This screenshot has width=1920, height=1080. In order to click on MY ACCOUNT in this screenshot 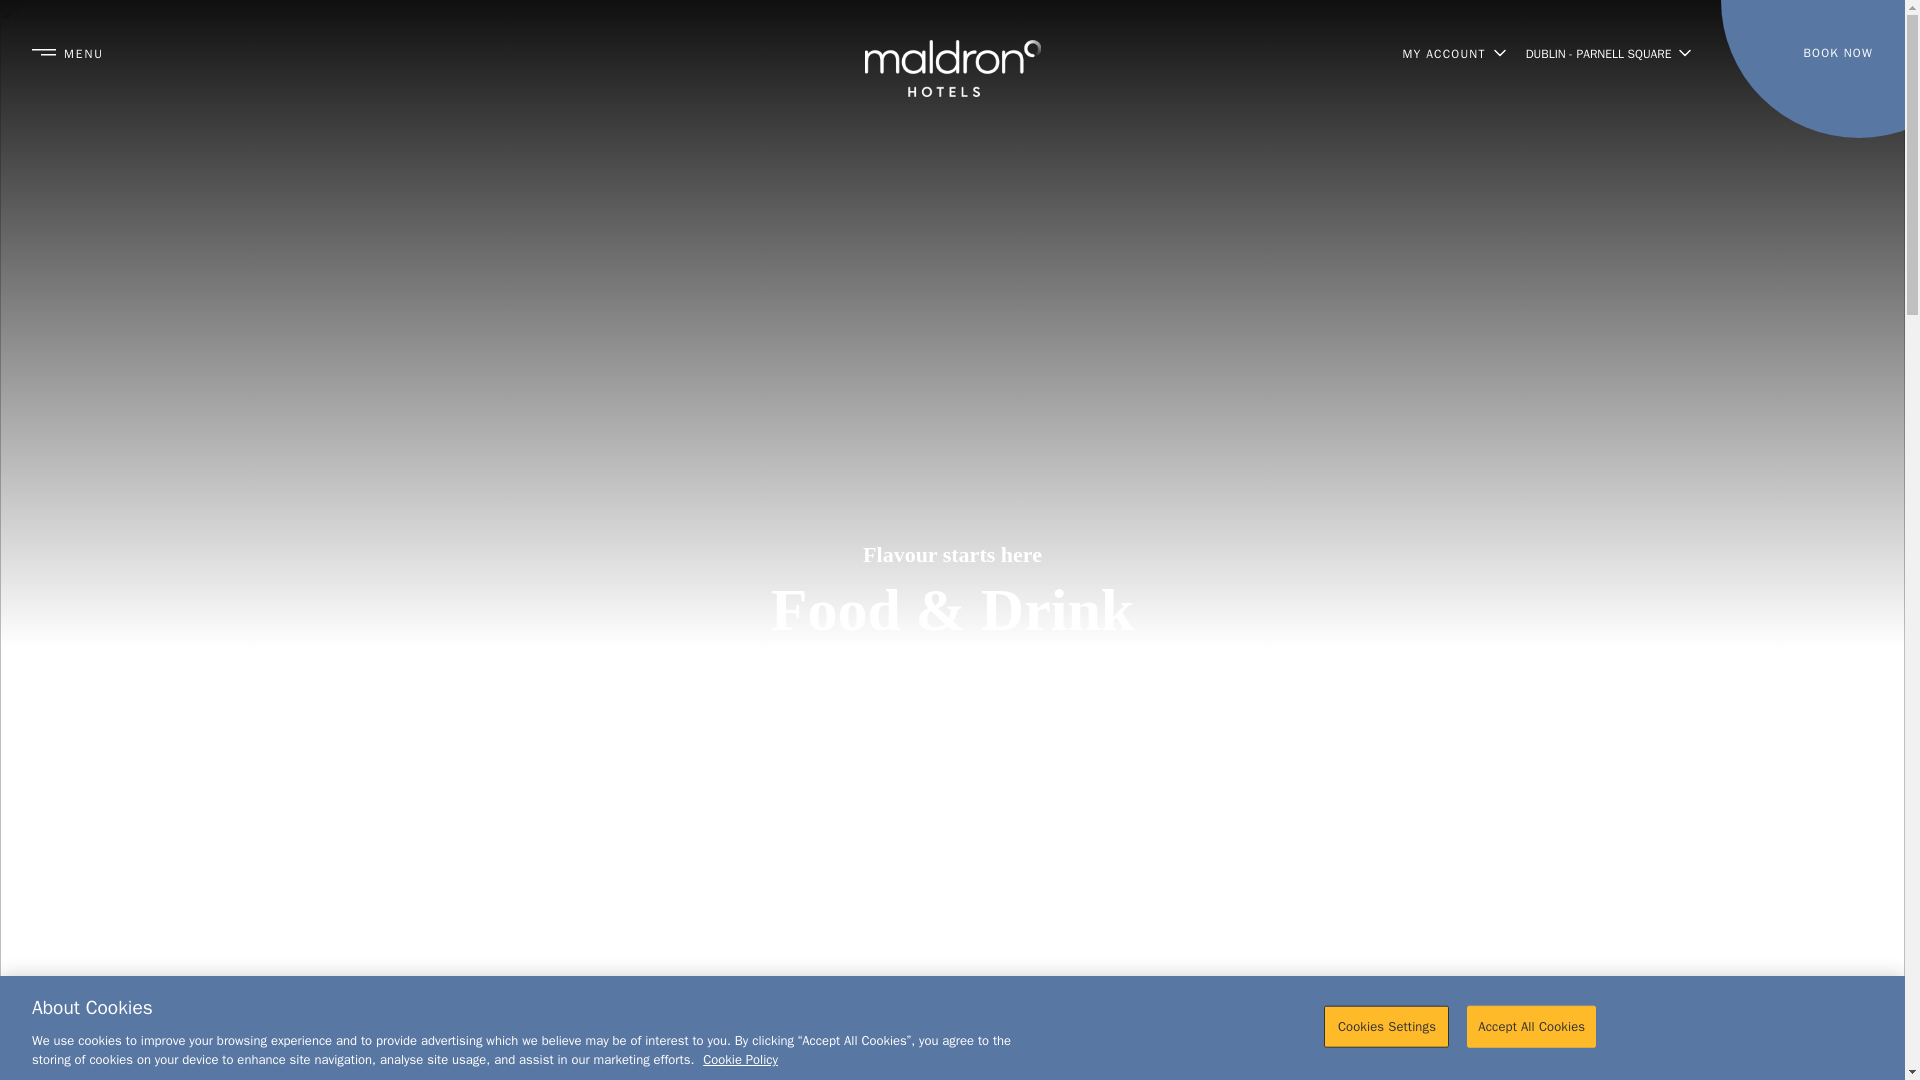, I will do `click(1453, 52)`.